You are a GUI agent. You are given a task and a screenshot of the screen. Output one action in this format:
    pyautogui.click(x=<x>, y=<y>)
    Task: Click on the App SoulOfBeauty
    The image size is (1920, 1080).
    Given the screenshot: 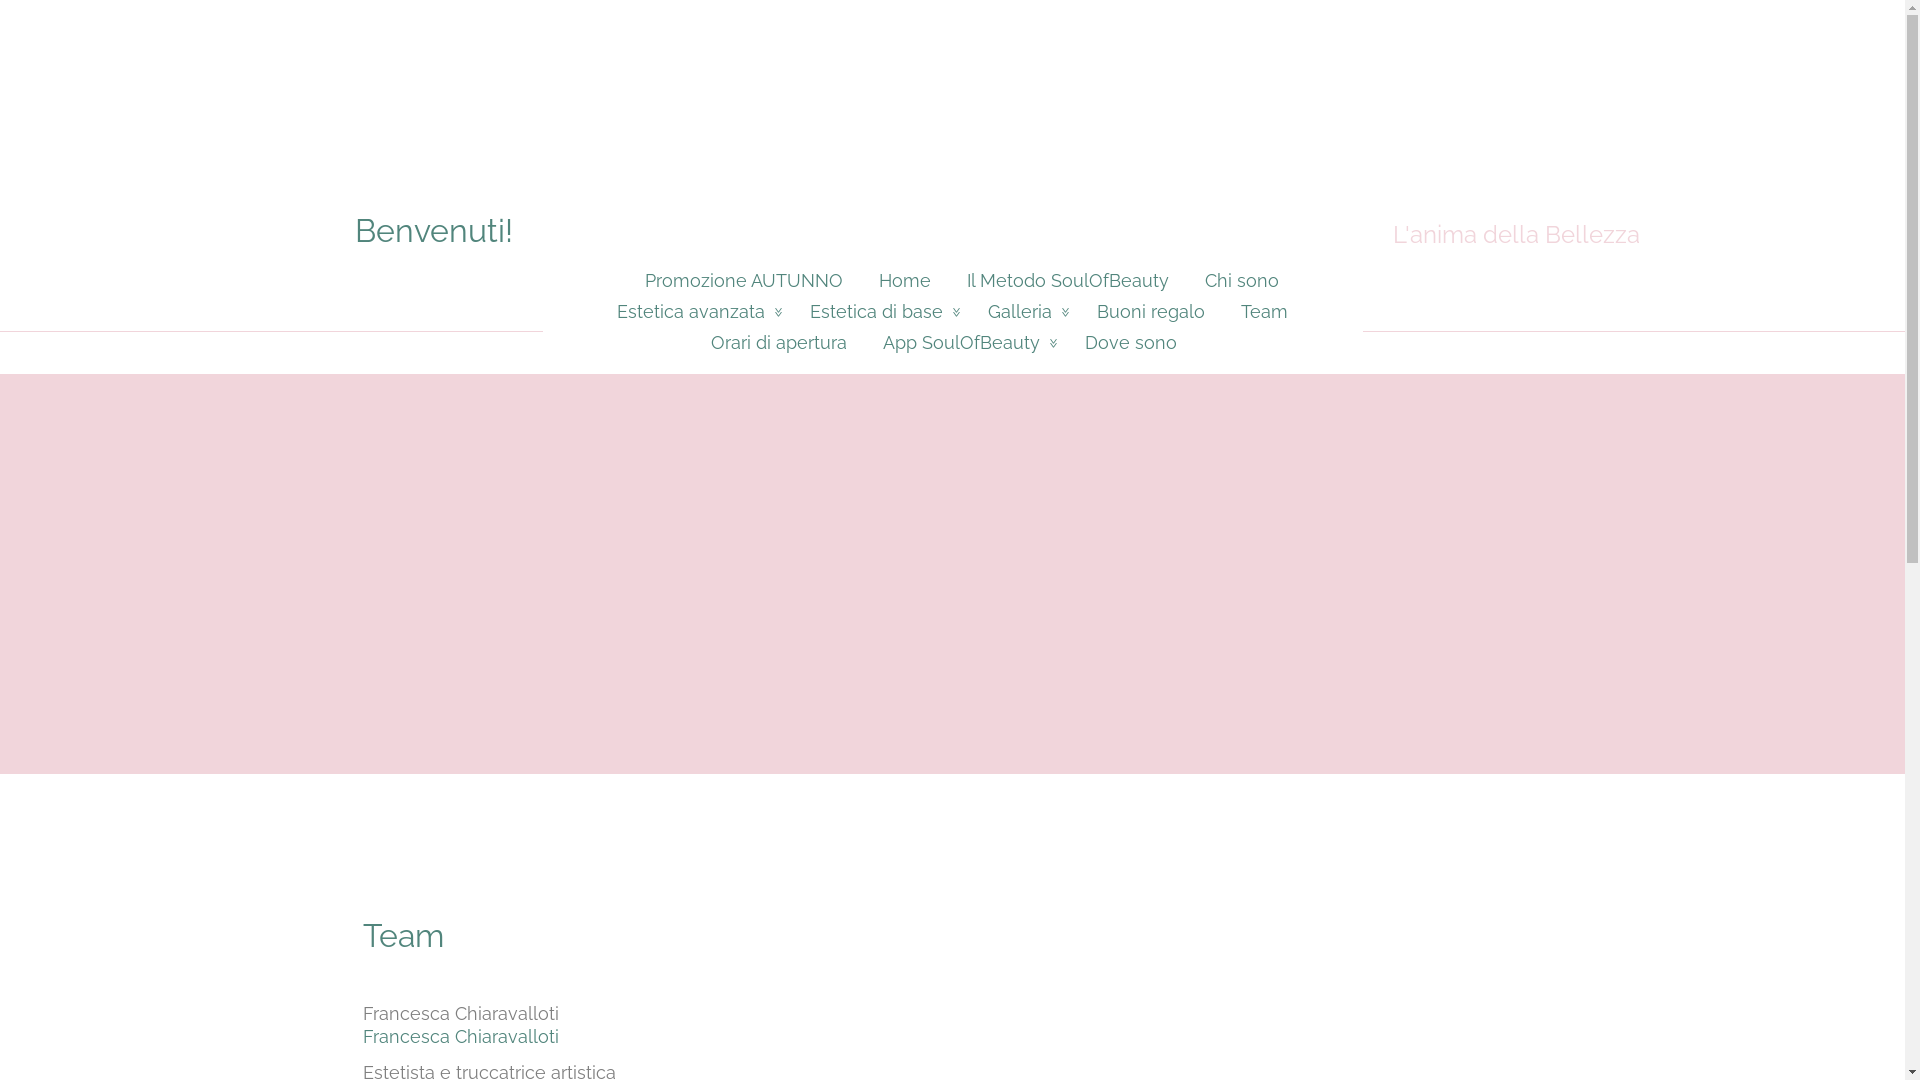 What is the action you would take?
    pyautogui.click(x=965, y=342)
    